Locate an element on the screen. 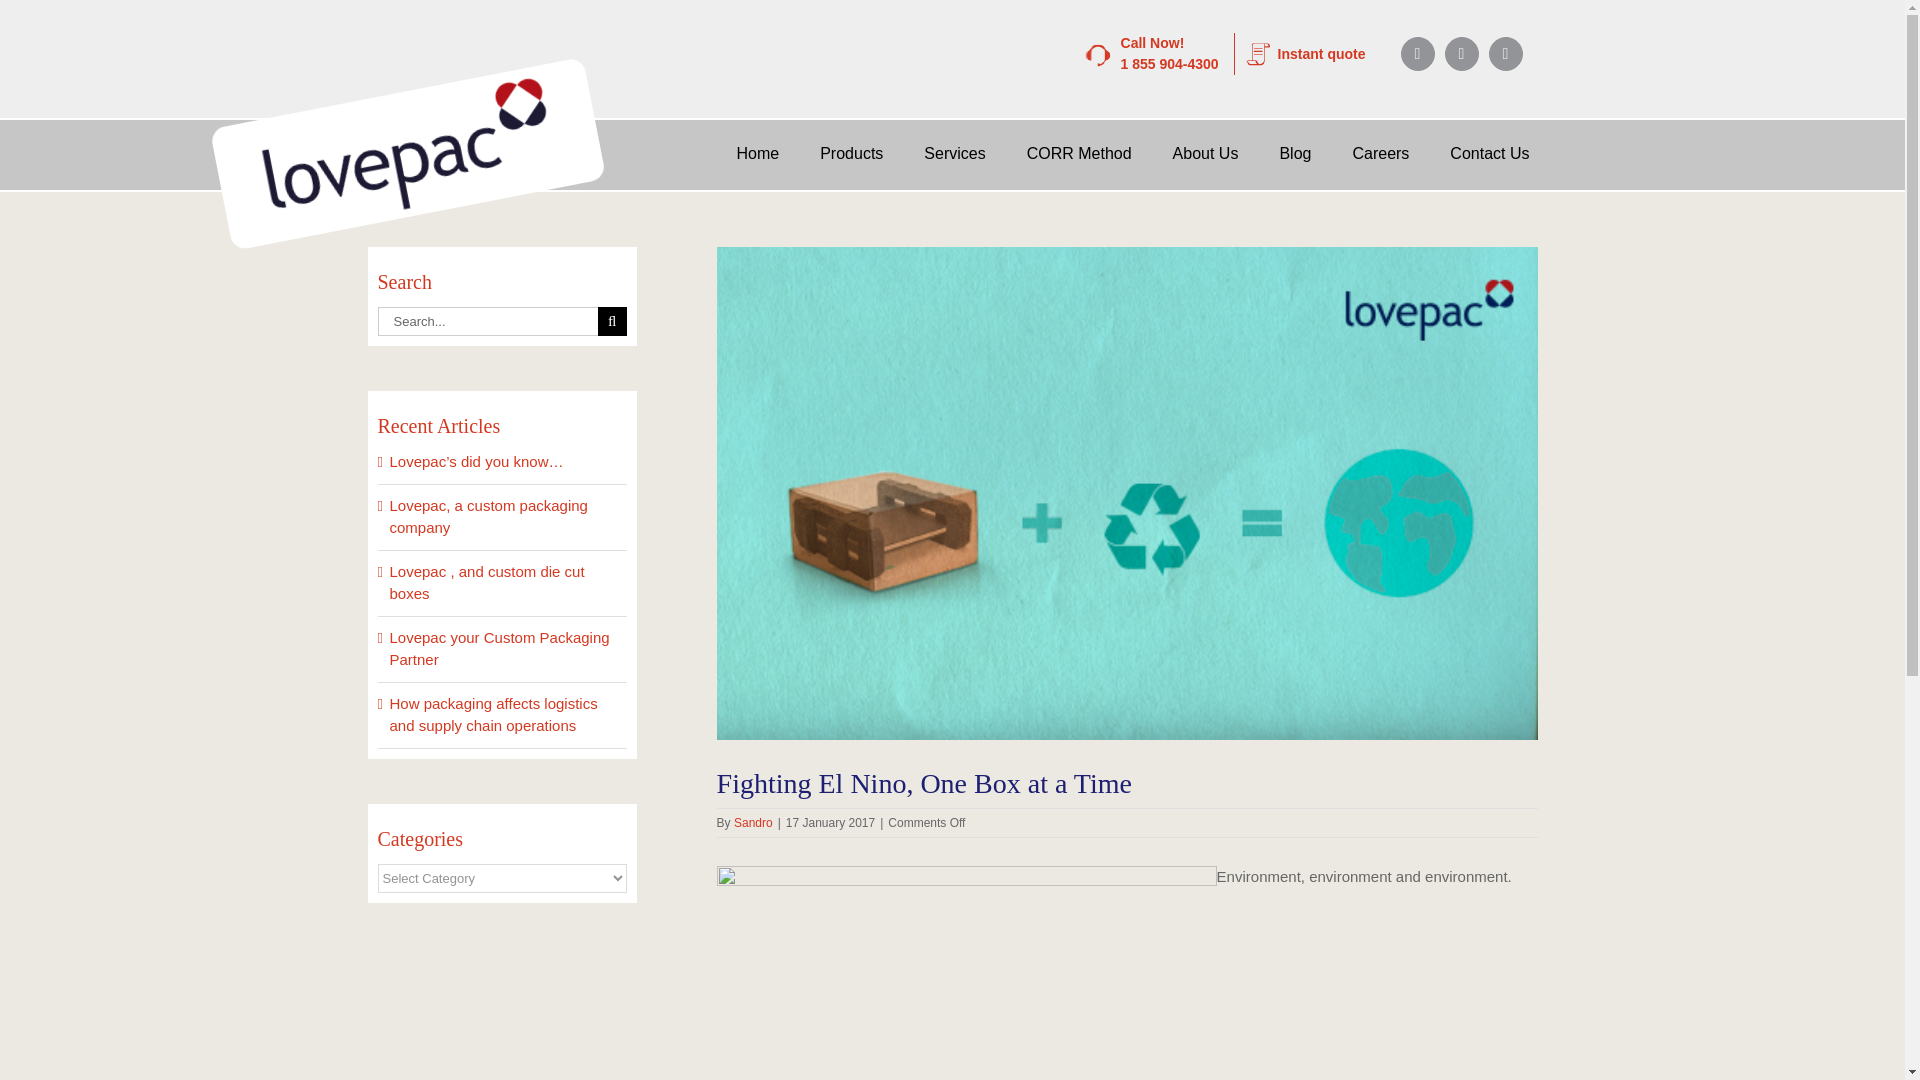 The width and height of the screenshot is (1920, 1080). Posts by Sandro is located at coordinates (753, 823).